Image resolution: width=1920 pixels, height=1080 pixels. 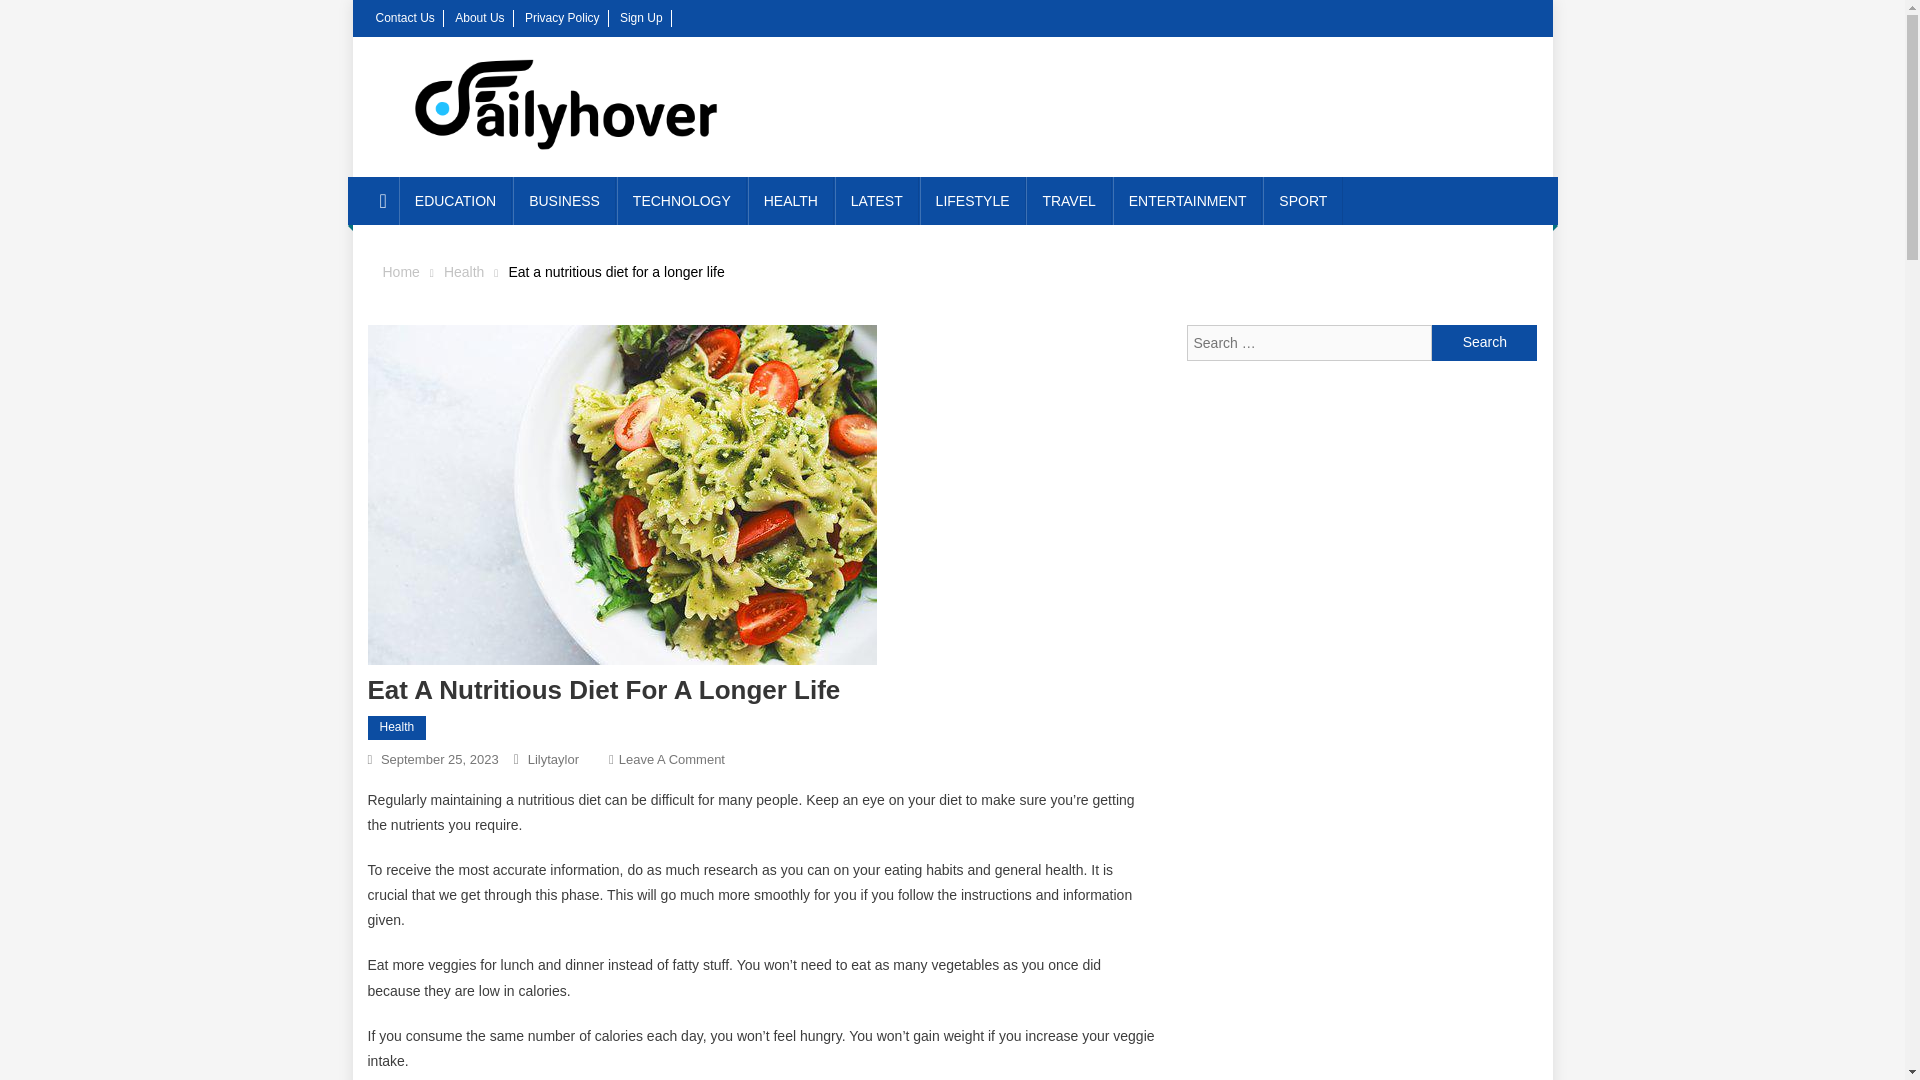 What do you see at coordinates (400, 271) in the screenshot?
I see `Search` at bounding box center [400, 271].